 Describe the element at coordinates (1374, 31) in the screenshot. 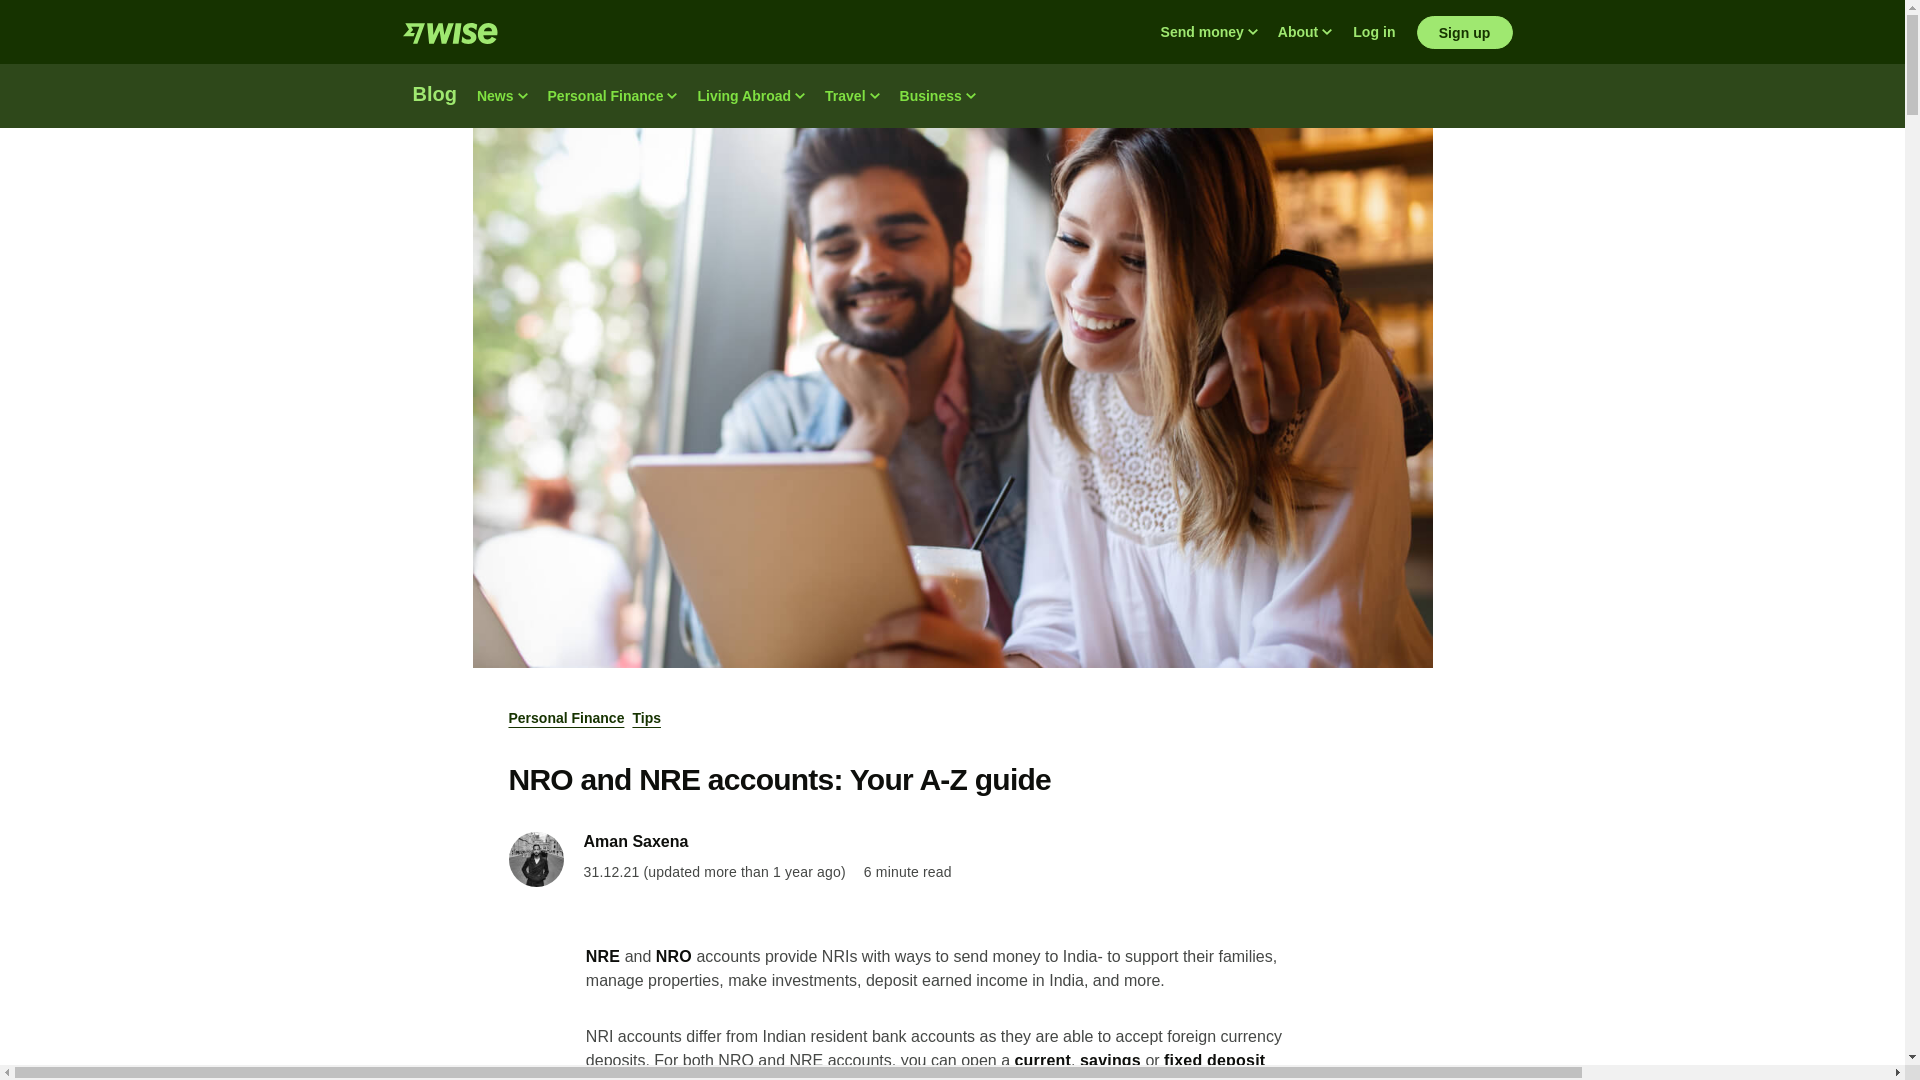

I see `Log in` at that location.